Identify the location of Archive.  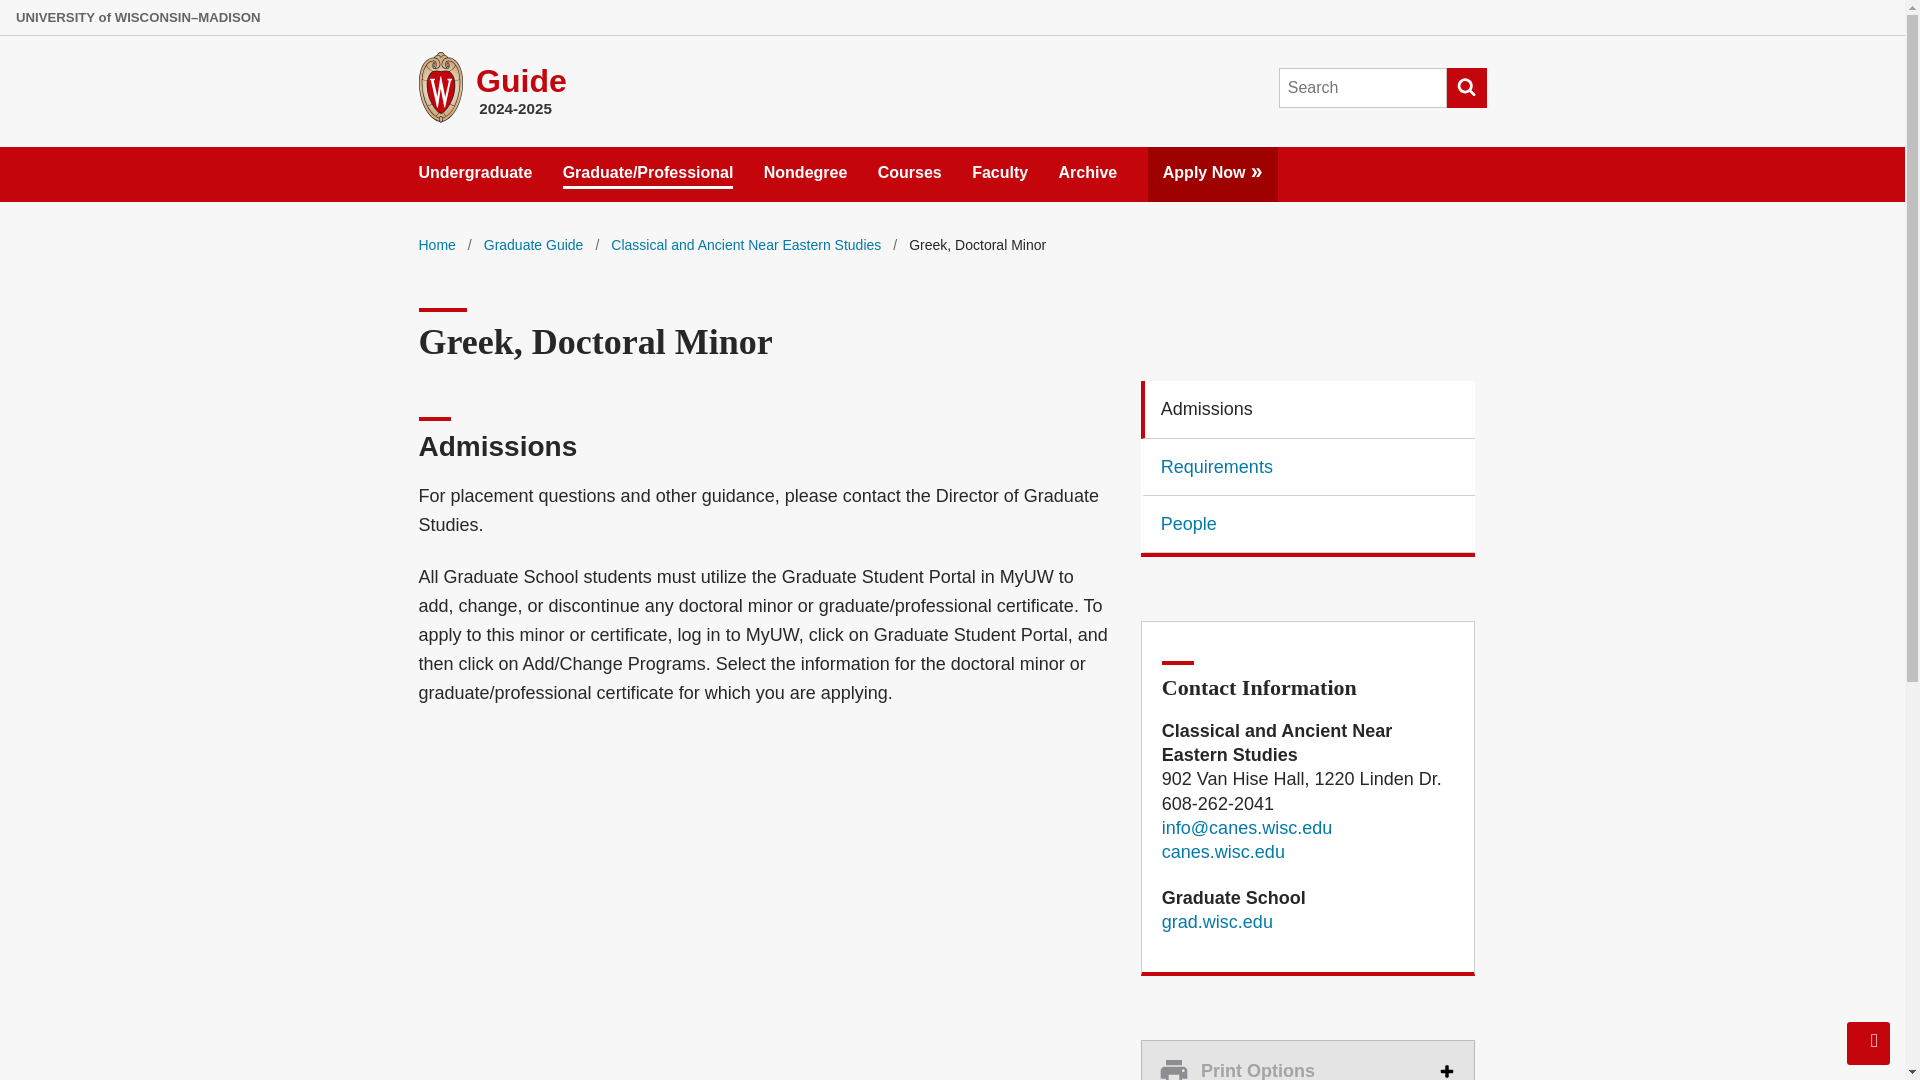
(1088, 168).